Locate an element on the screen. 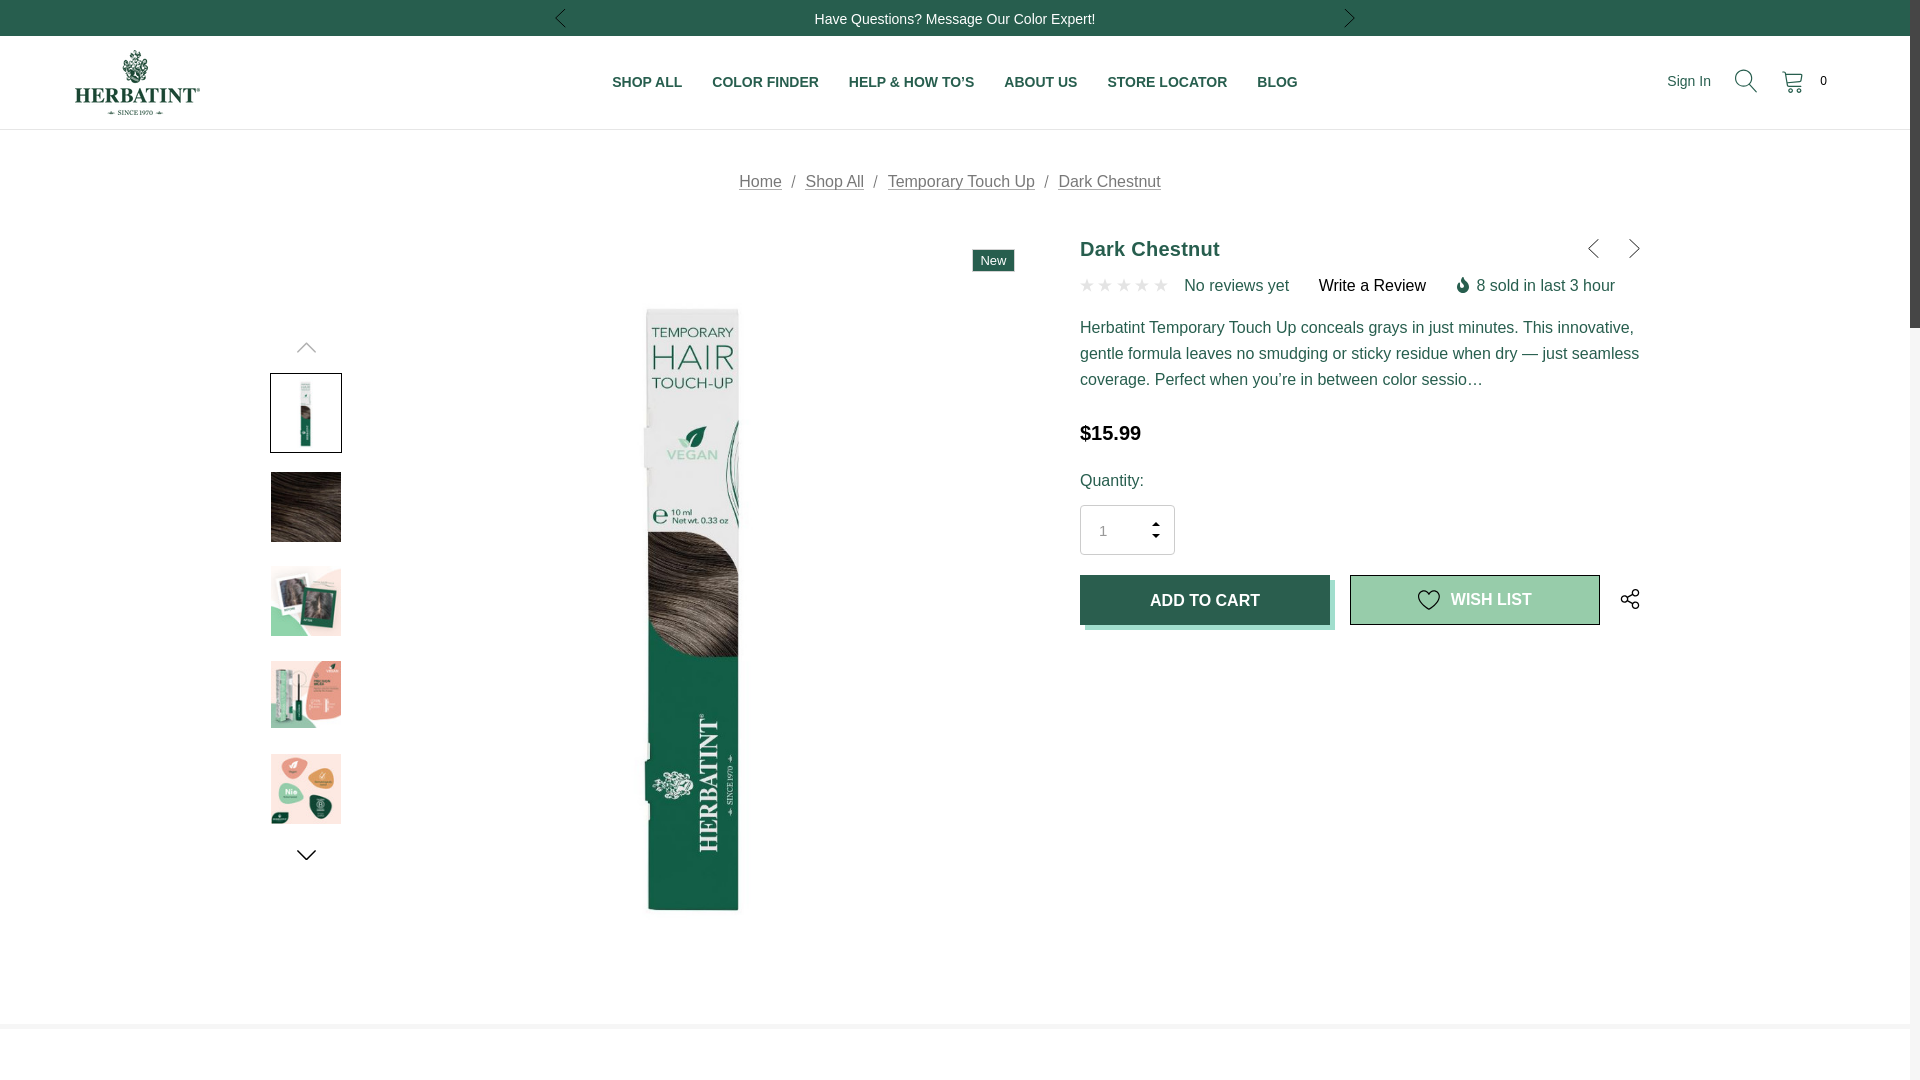 The height and width of the screenshot is (1080, 1920).  Dark Chestnut  is located at coordinates (306, 788).